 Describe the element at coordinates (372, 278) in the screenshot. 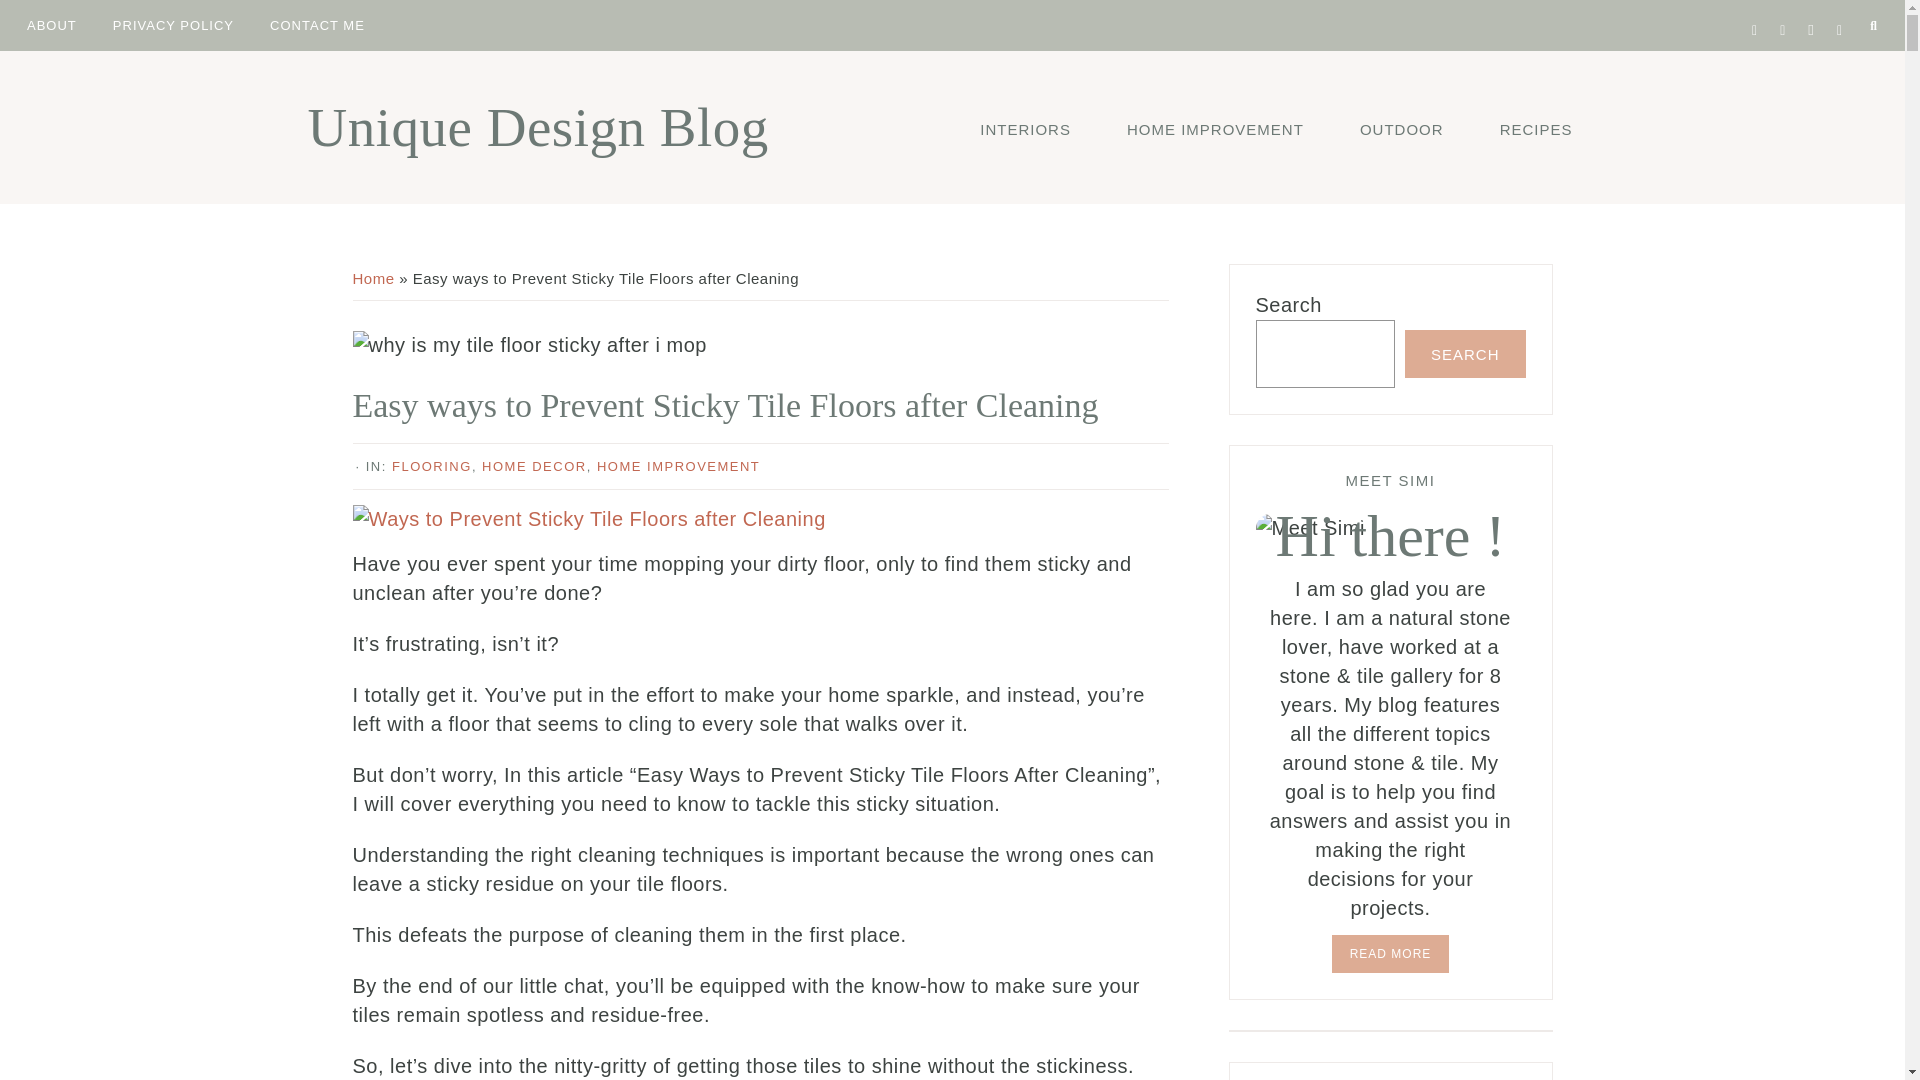

I see `Home` at that location.